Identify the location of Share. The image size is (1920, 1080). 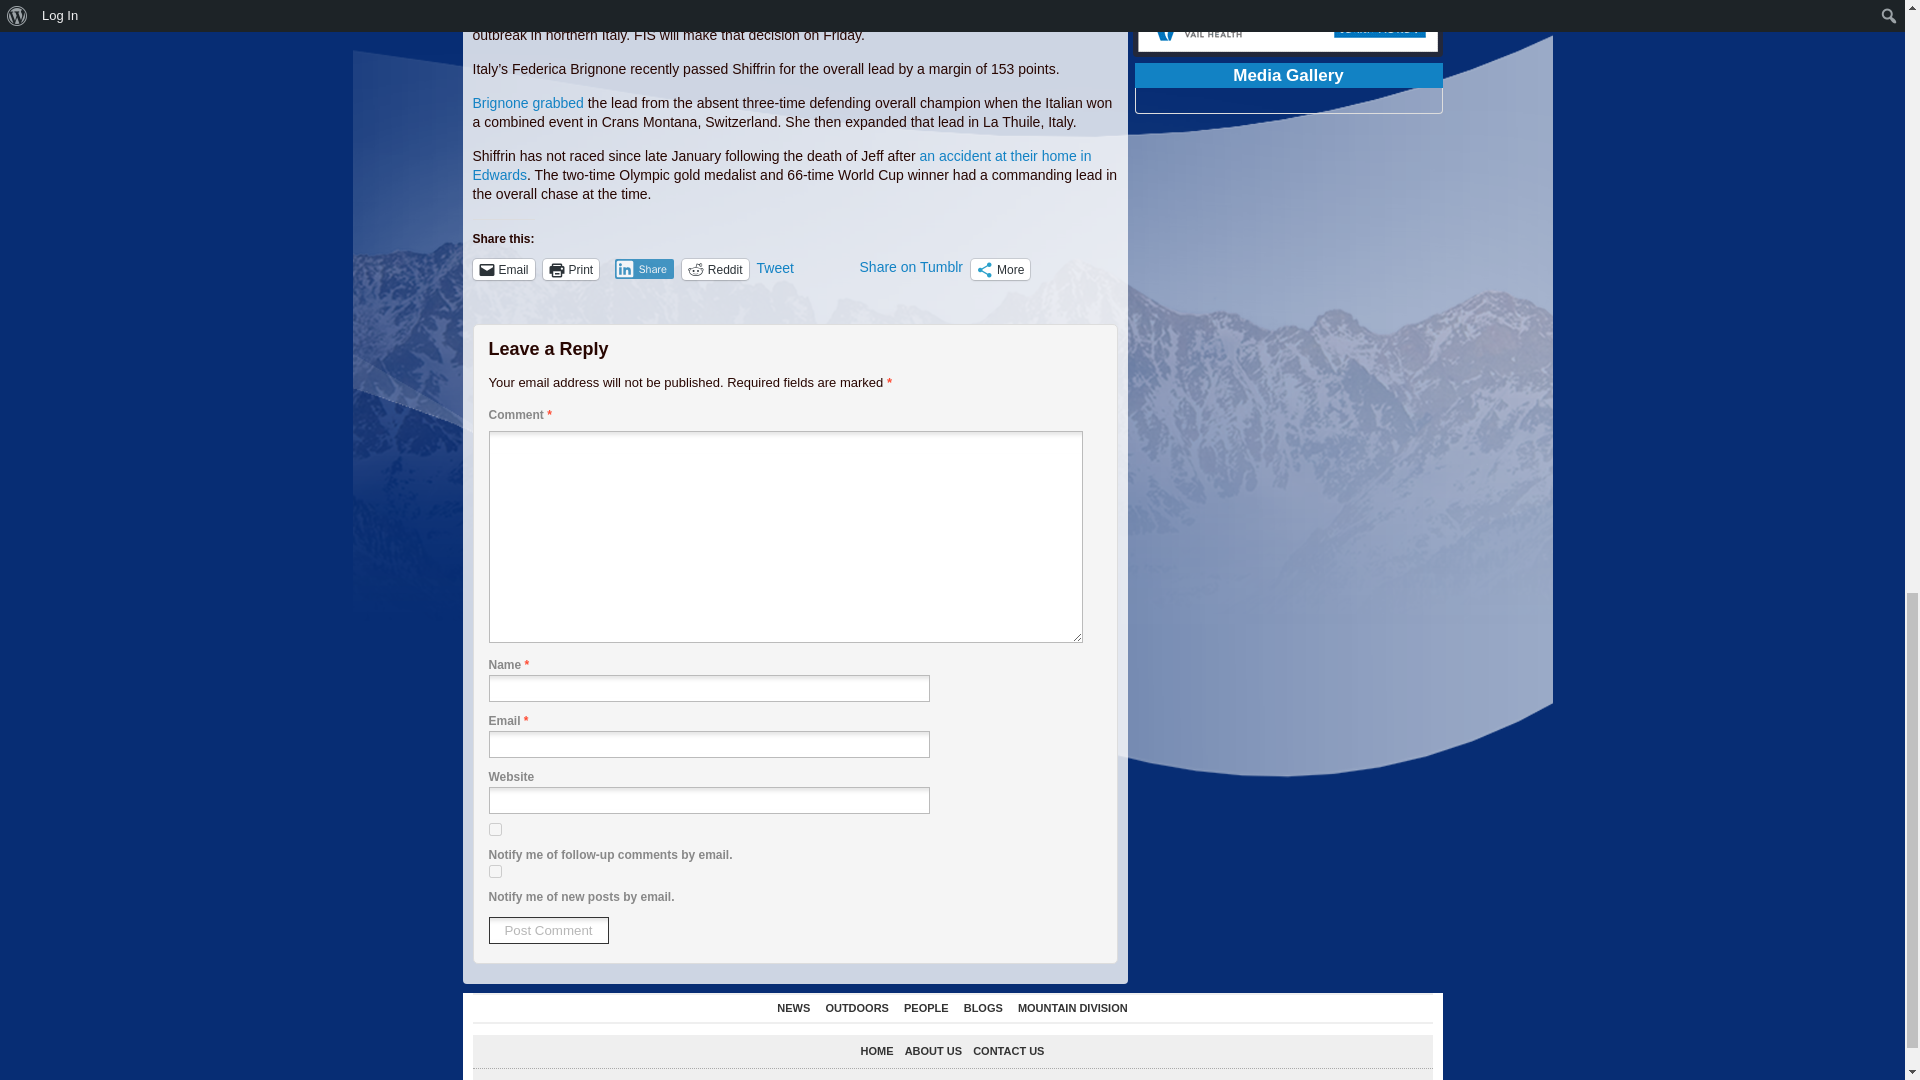
(644, 268).